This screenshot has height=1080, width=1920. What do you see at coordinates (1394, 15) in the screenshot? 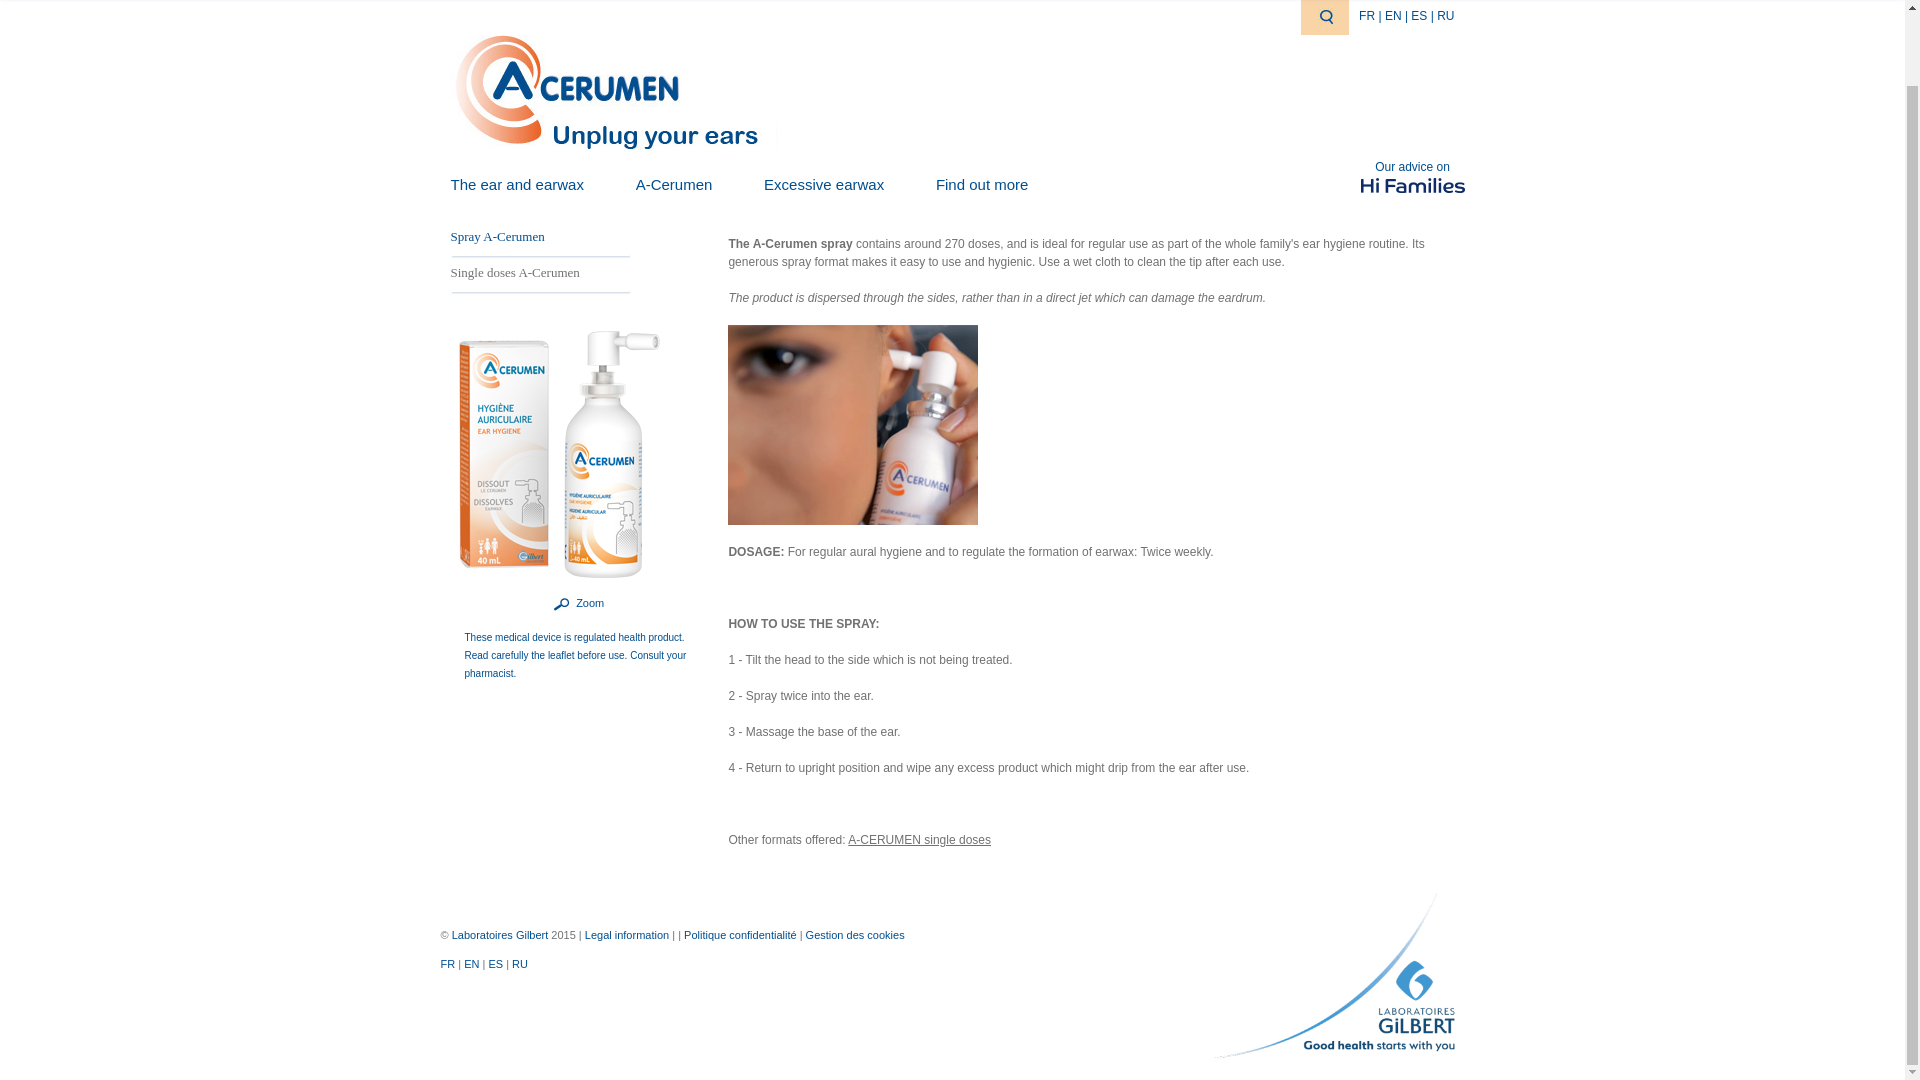
I see `EN` at bounding box center [1394, 15].